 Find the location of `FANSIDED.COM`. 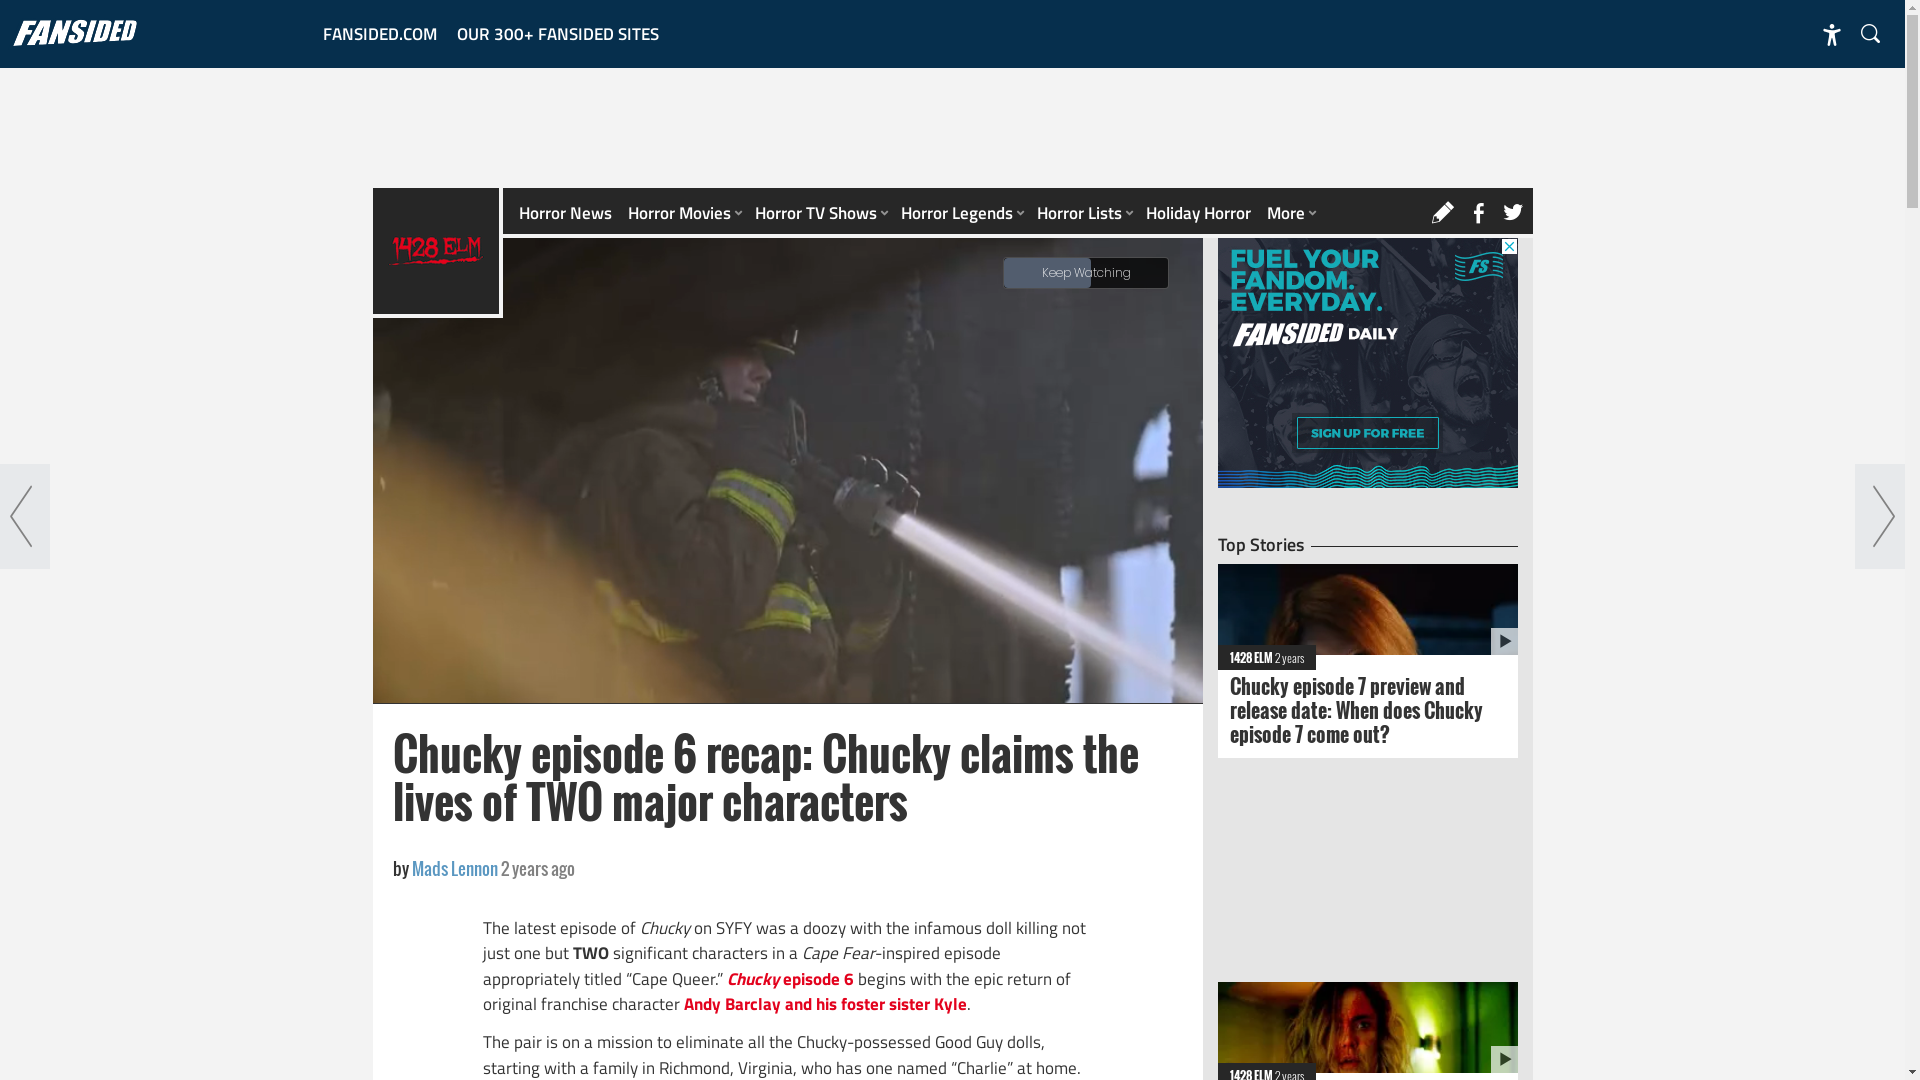

FANSIDED.COM is located at coordinates (379, 34).